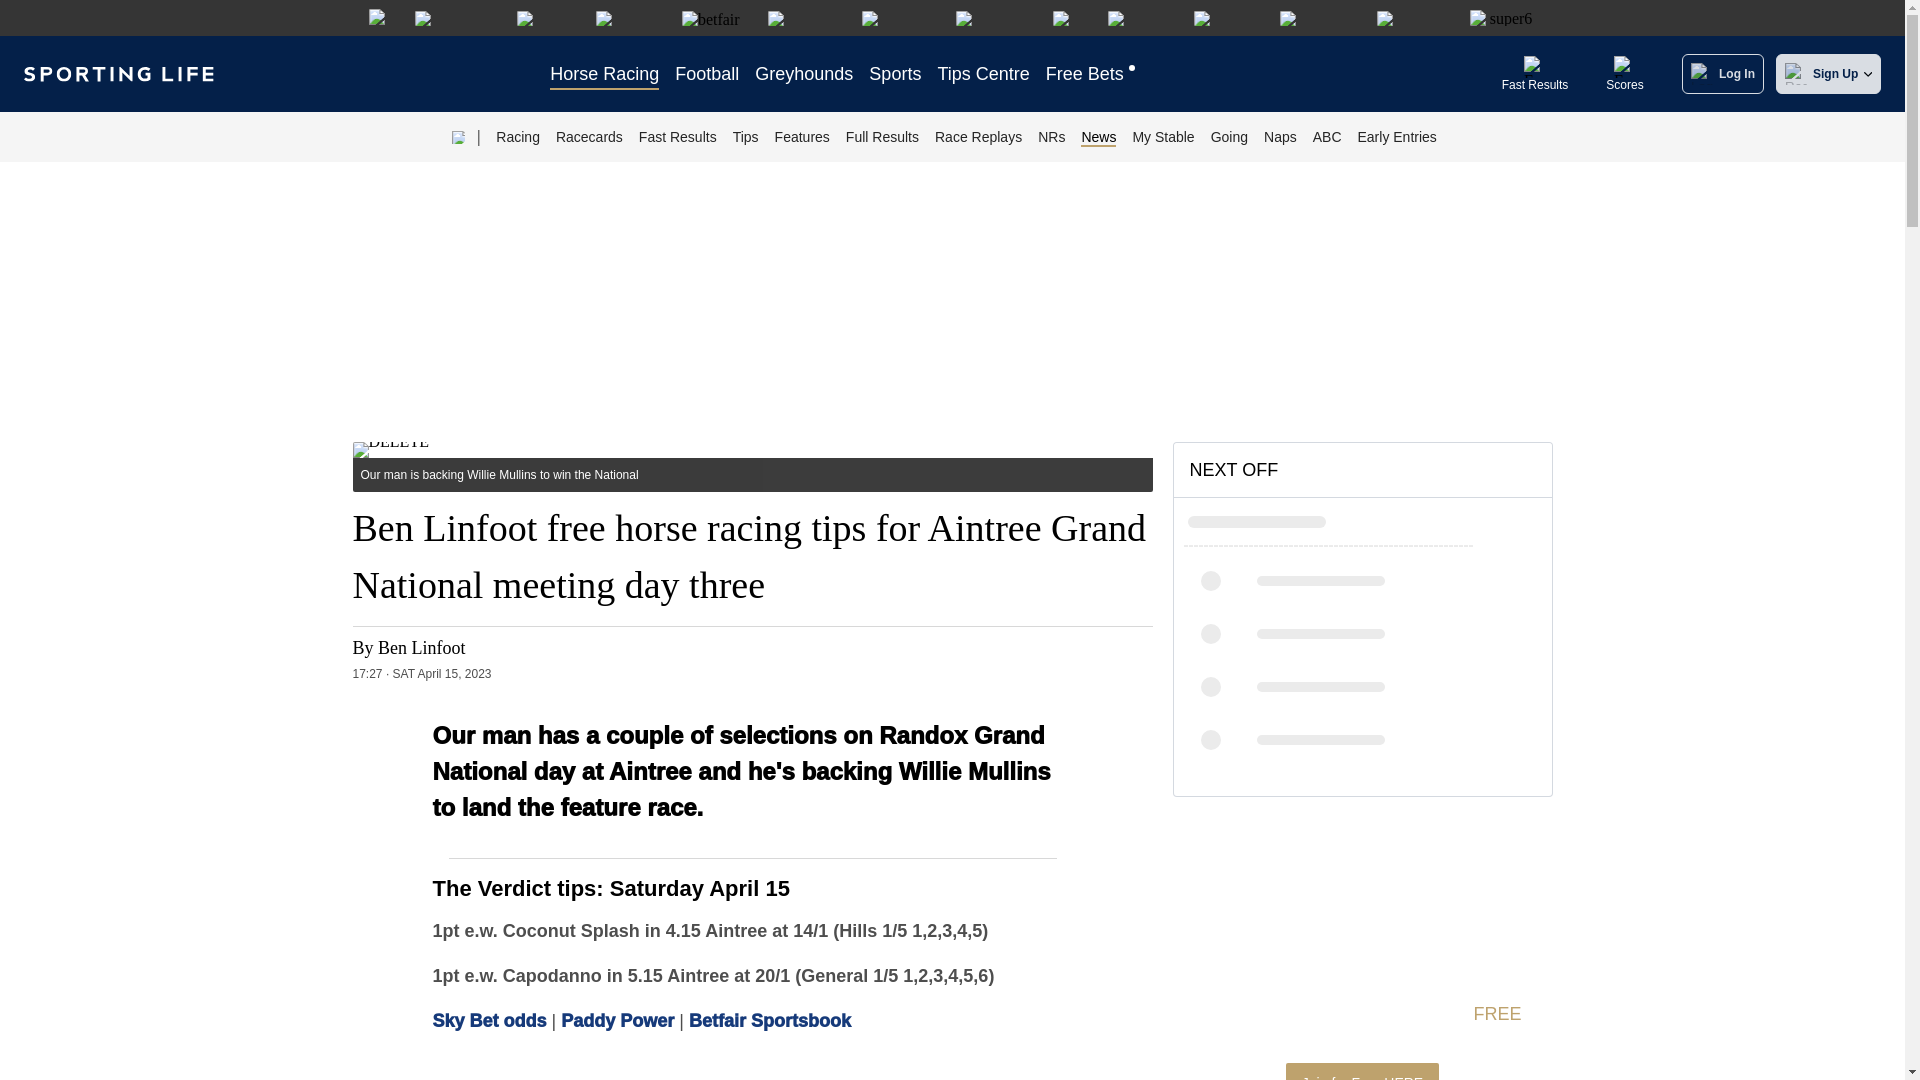 This screenshot has width=1920, height=1080. Describe the element at coordinates (882, 137) in the screenshot. I see `Full Results` at that location.